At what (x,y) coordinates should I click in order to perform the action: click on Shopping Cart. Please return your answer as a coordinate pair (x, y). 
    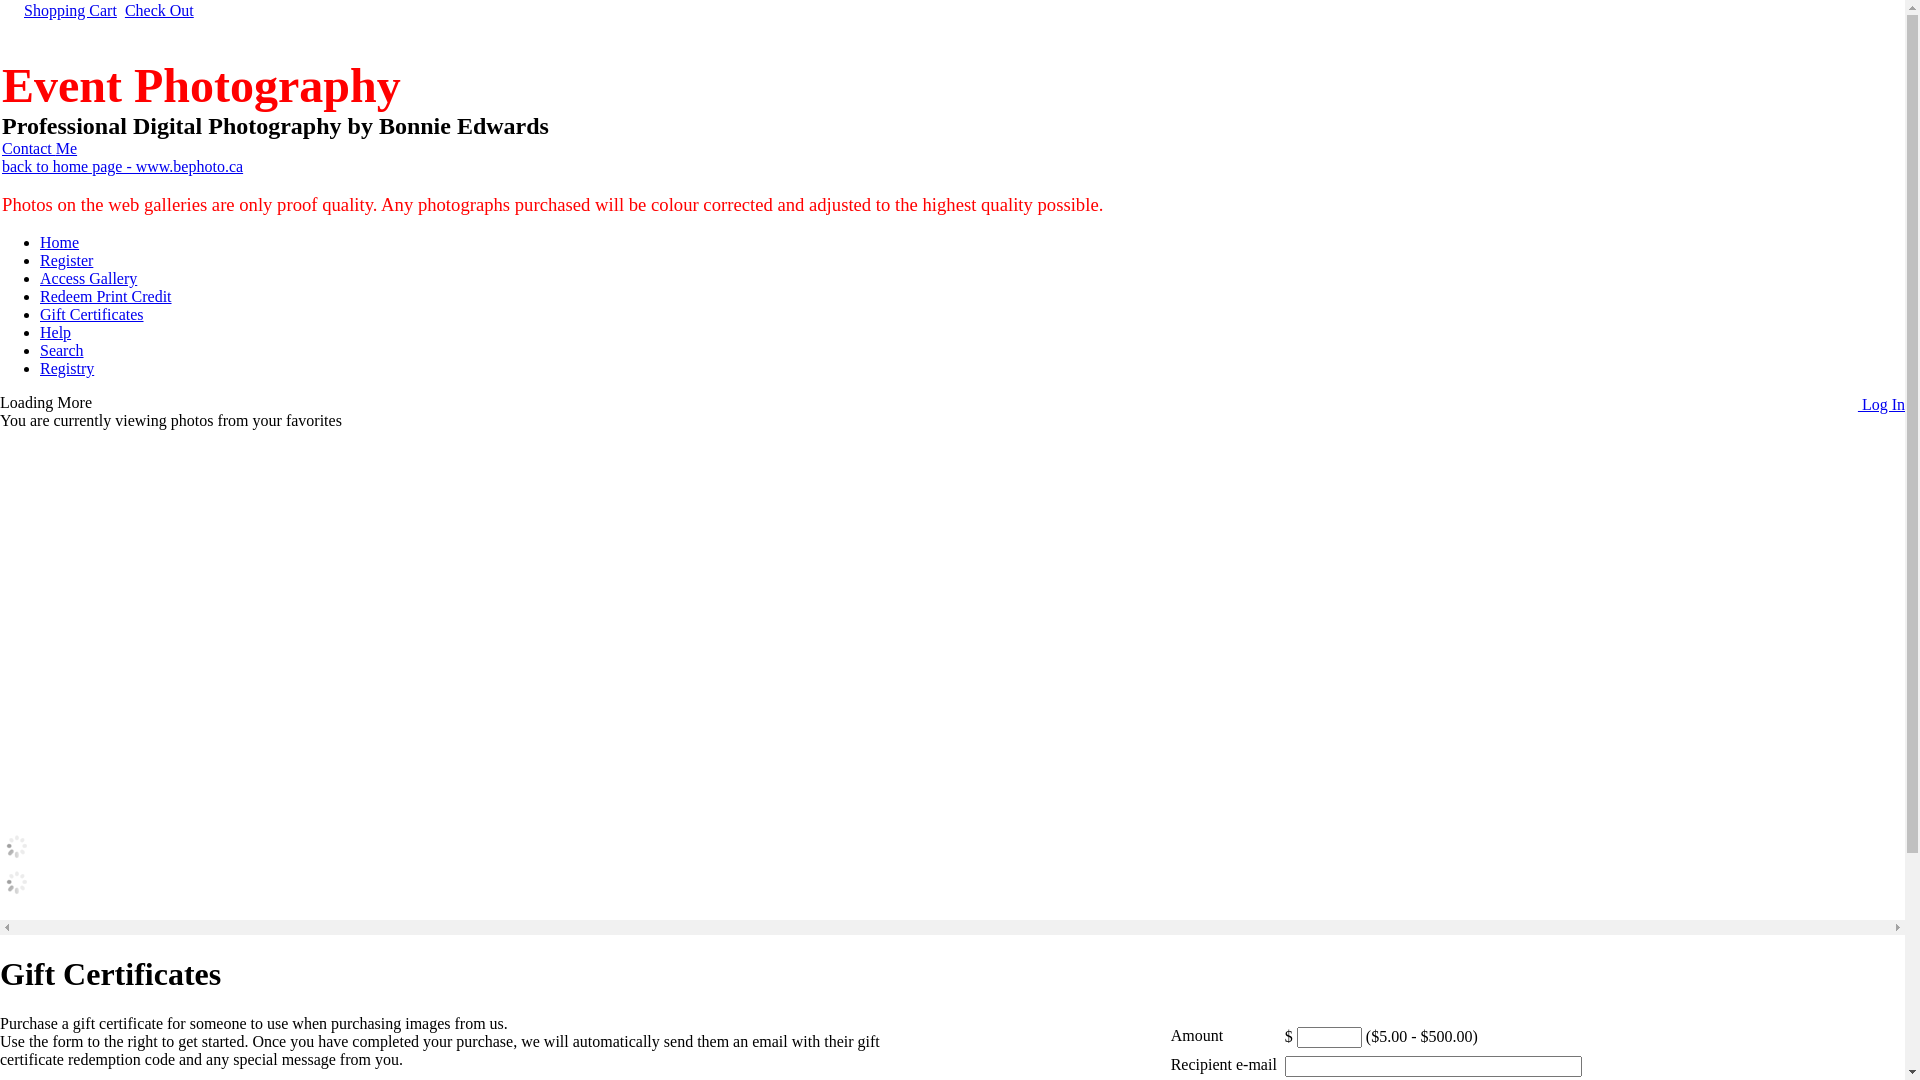
    Looking at the image, I should click on (70, 10).